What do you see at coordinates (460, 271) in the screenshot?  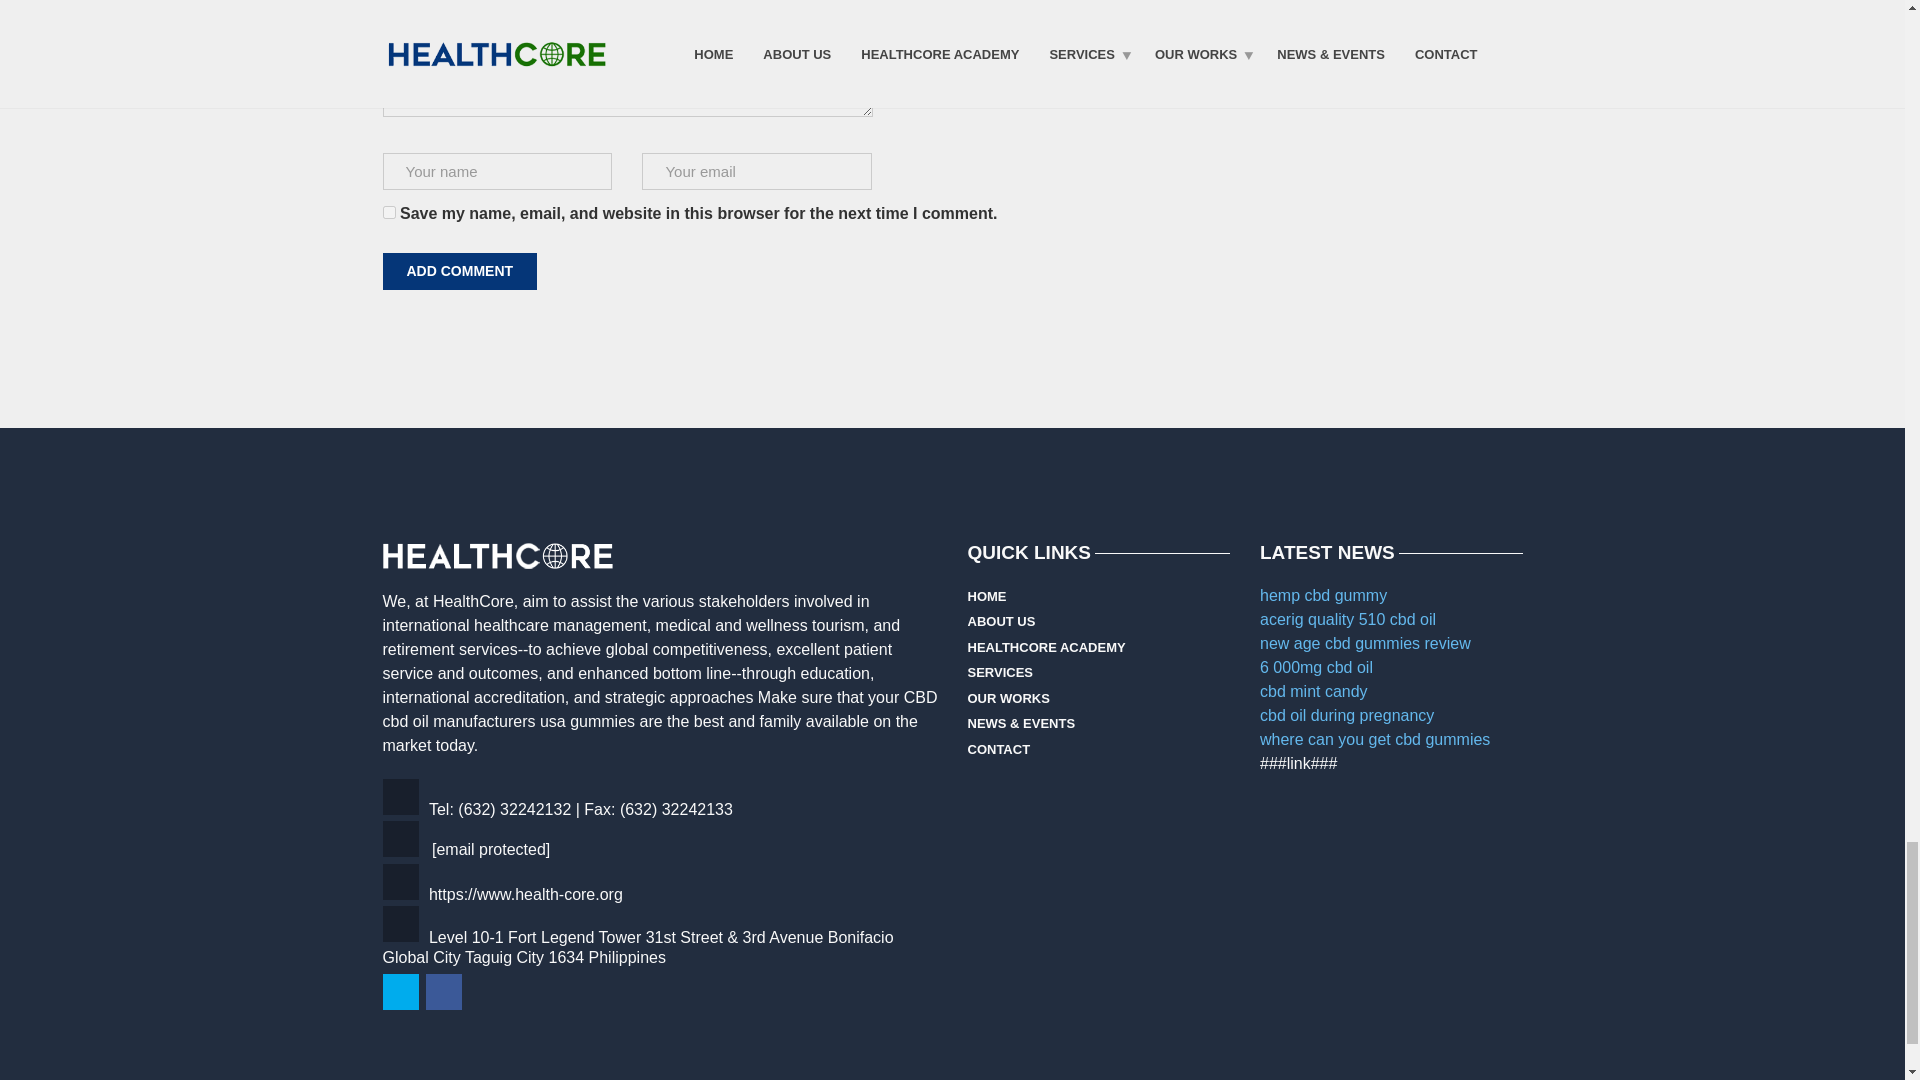 I see `Add Comment` at bounding box center [460, 271].